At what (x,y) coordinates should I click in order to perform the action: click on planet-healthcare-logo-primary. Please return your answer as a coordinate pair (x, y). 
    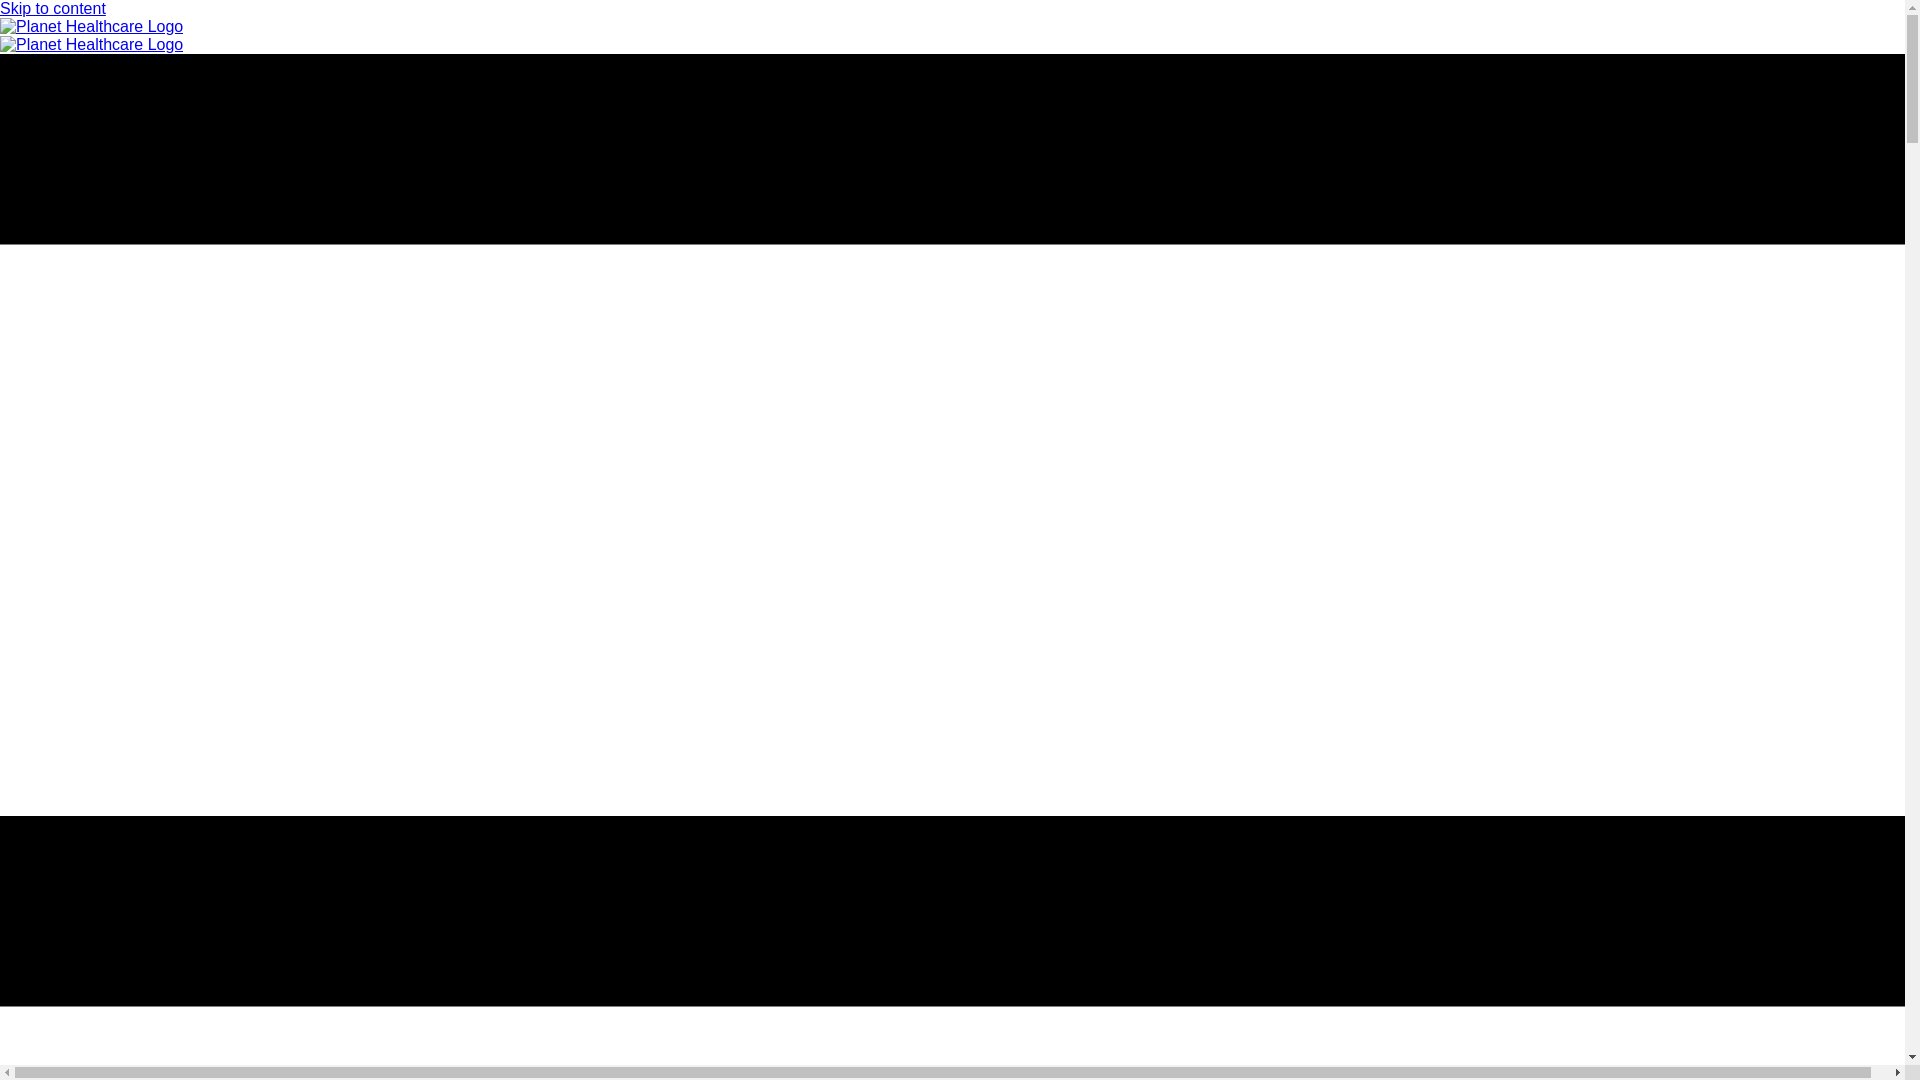
    Looking at the image, I should click on (91, 44).